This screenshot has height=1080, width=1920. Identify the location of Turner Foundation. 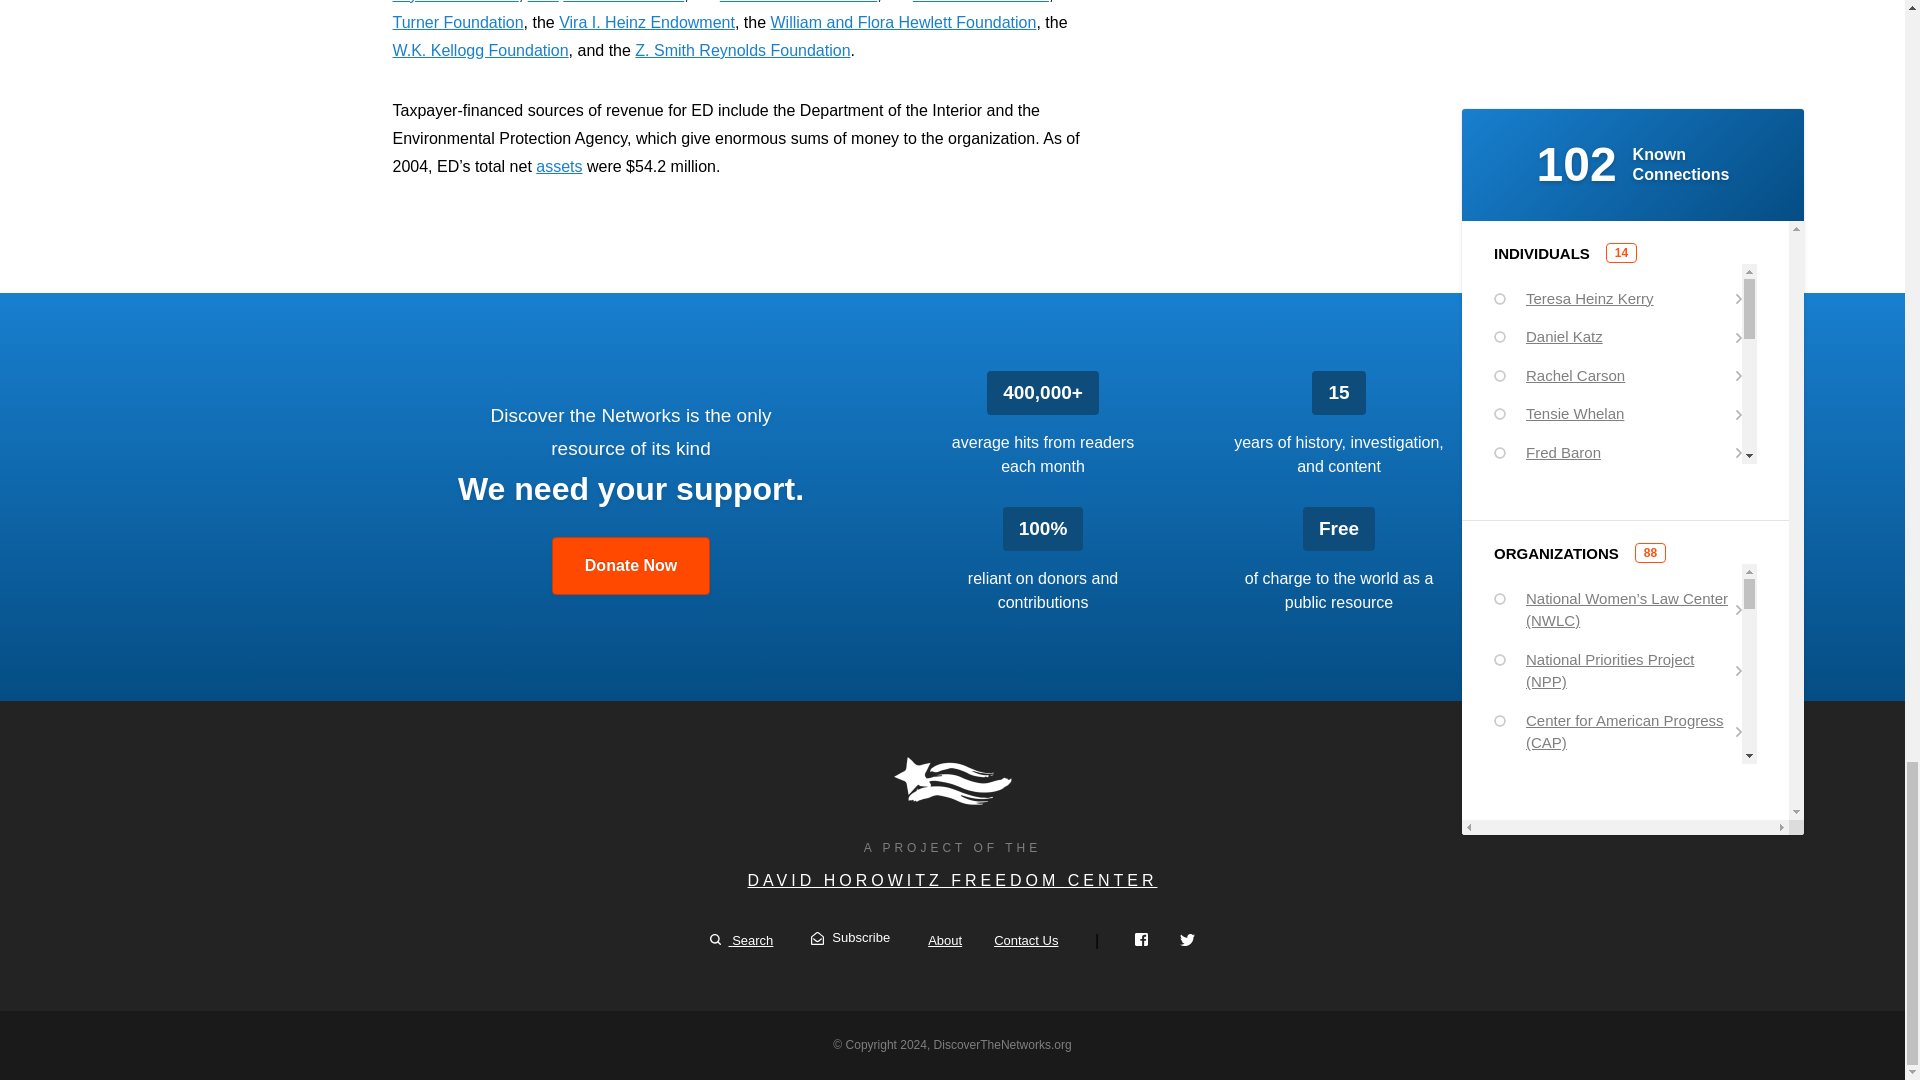
(456, 22).